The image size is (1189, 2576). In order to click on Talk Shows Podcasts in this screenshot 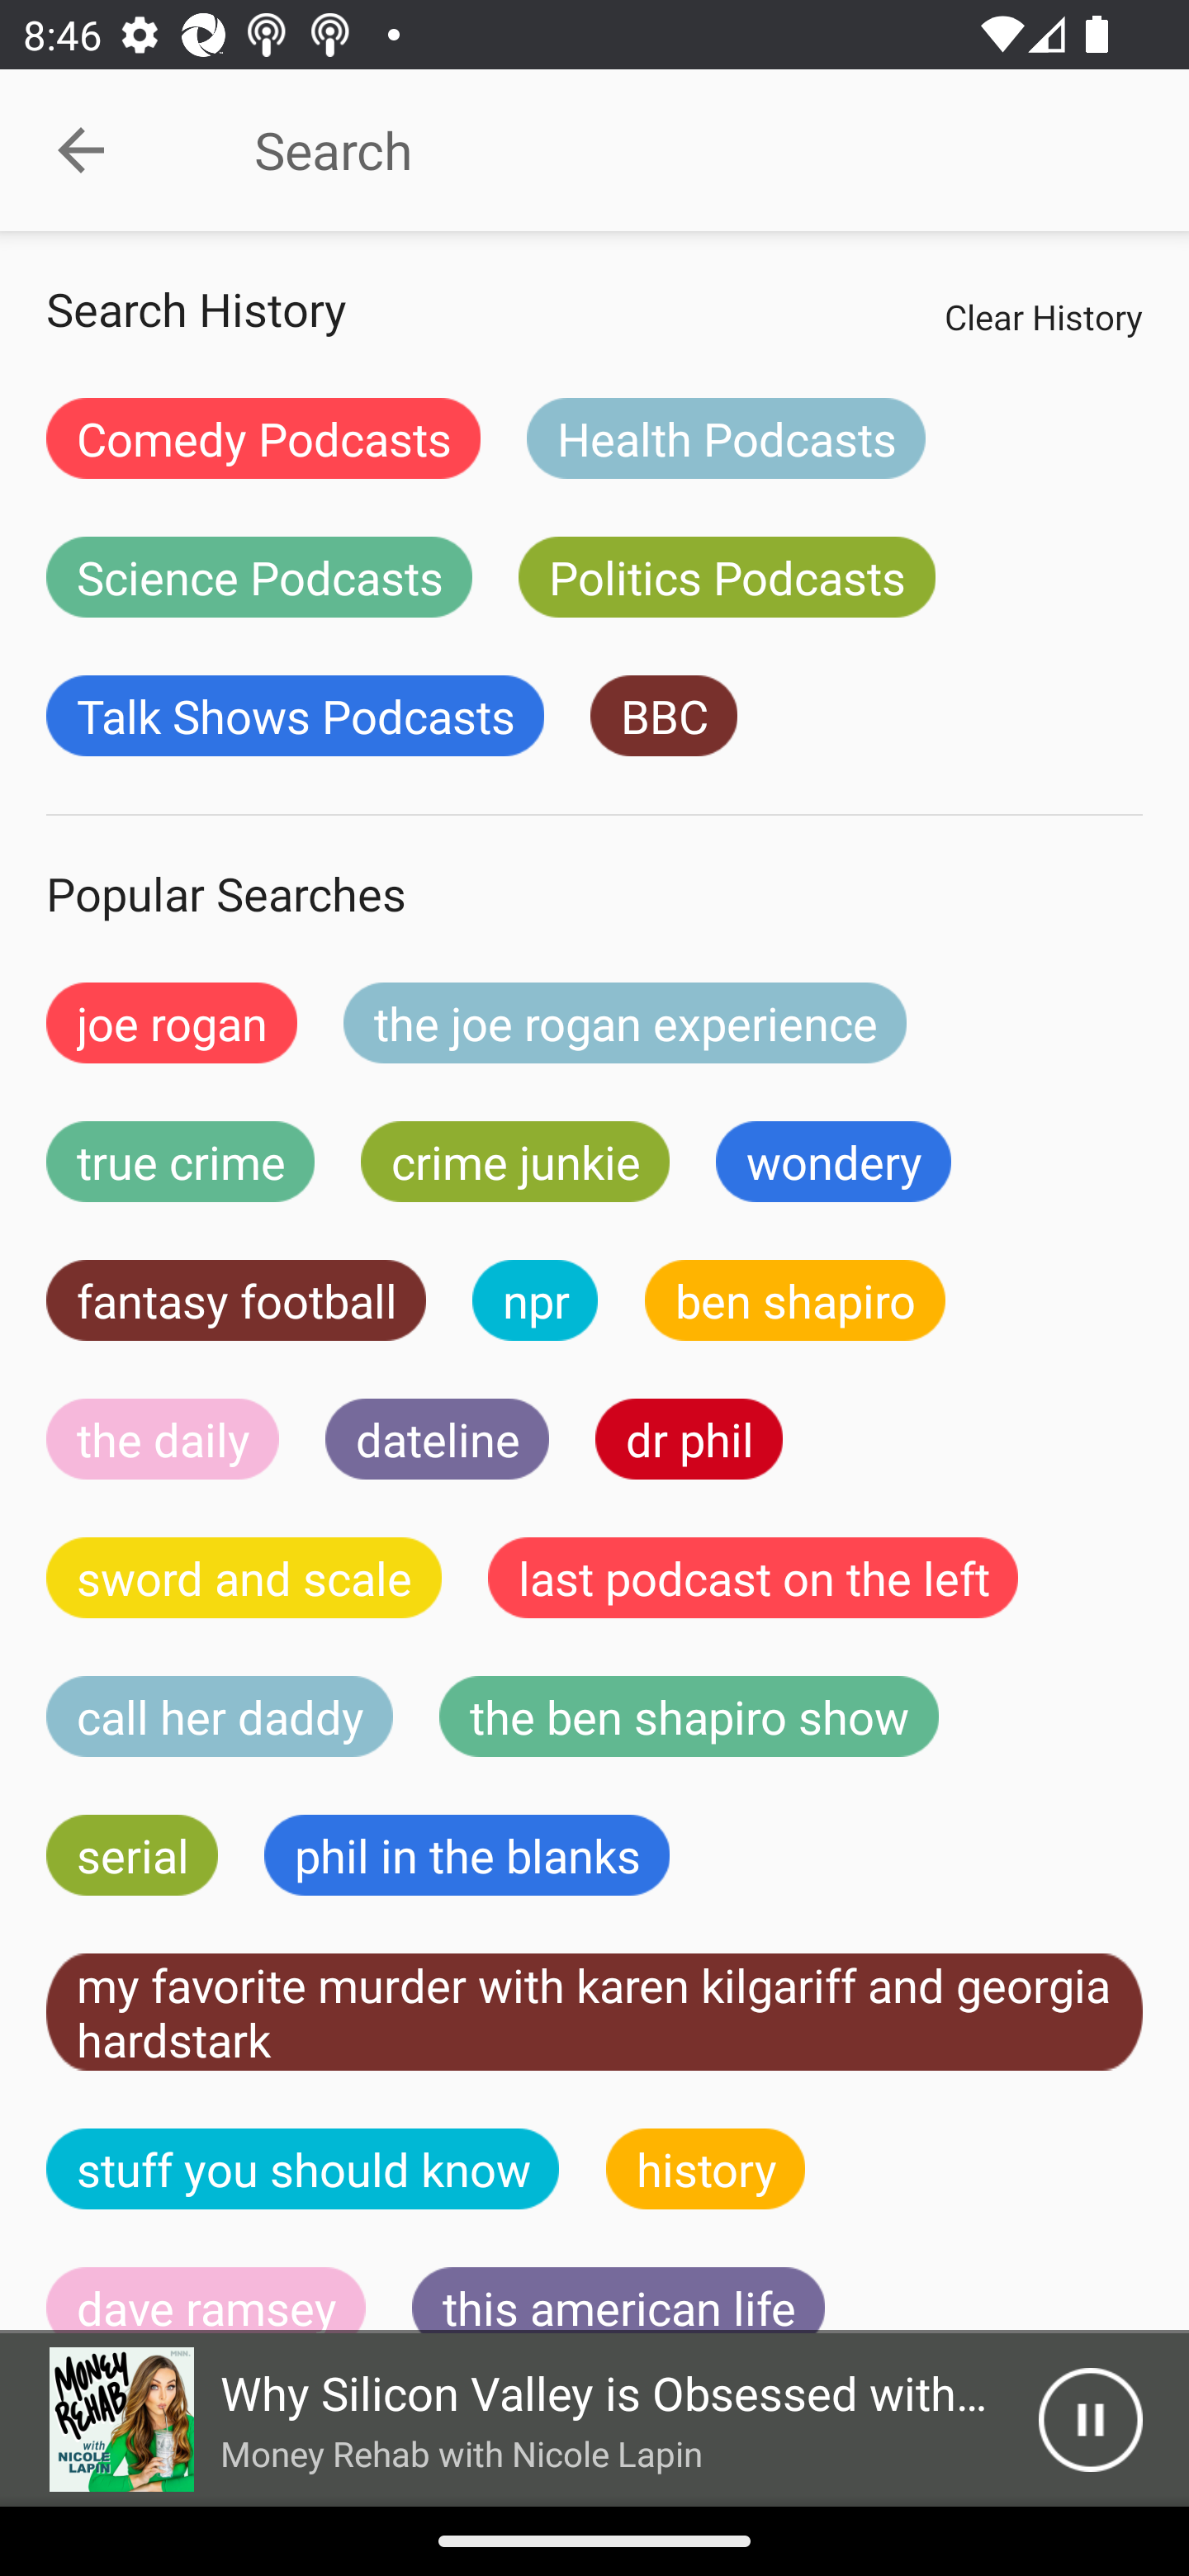, I will do `click(296, 716)`.